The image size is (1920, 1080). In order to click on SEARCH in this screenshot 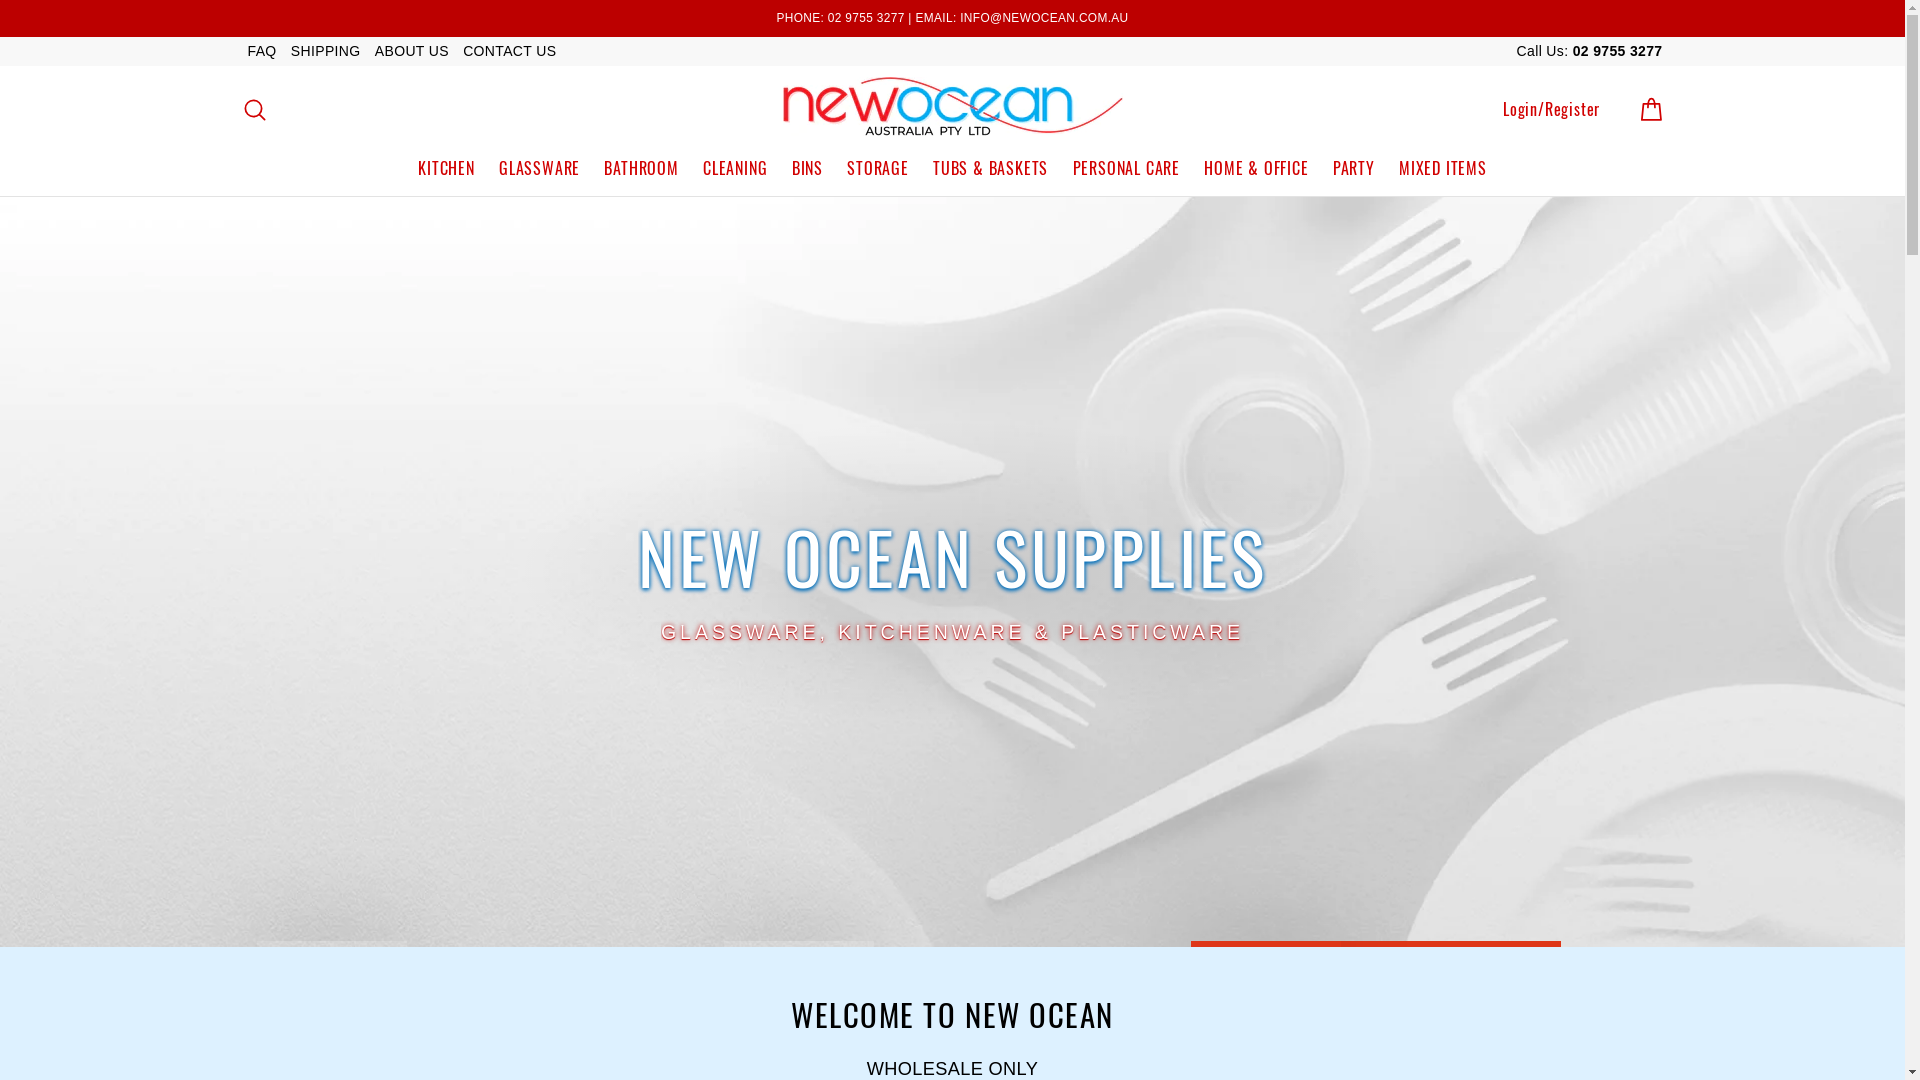, I will do `click(254, 110)`.